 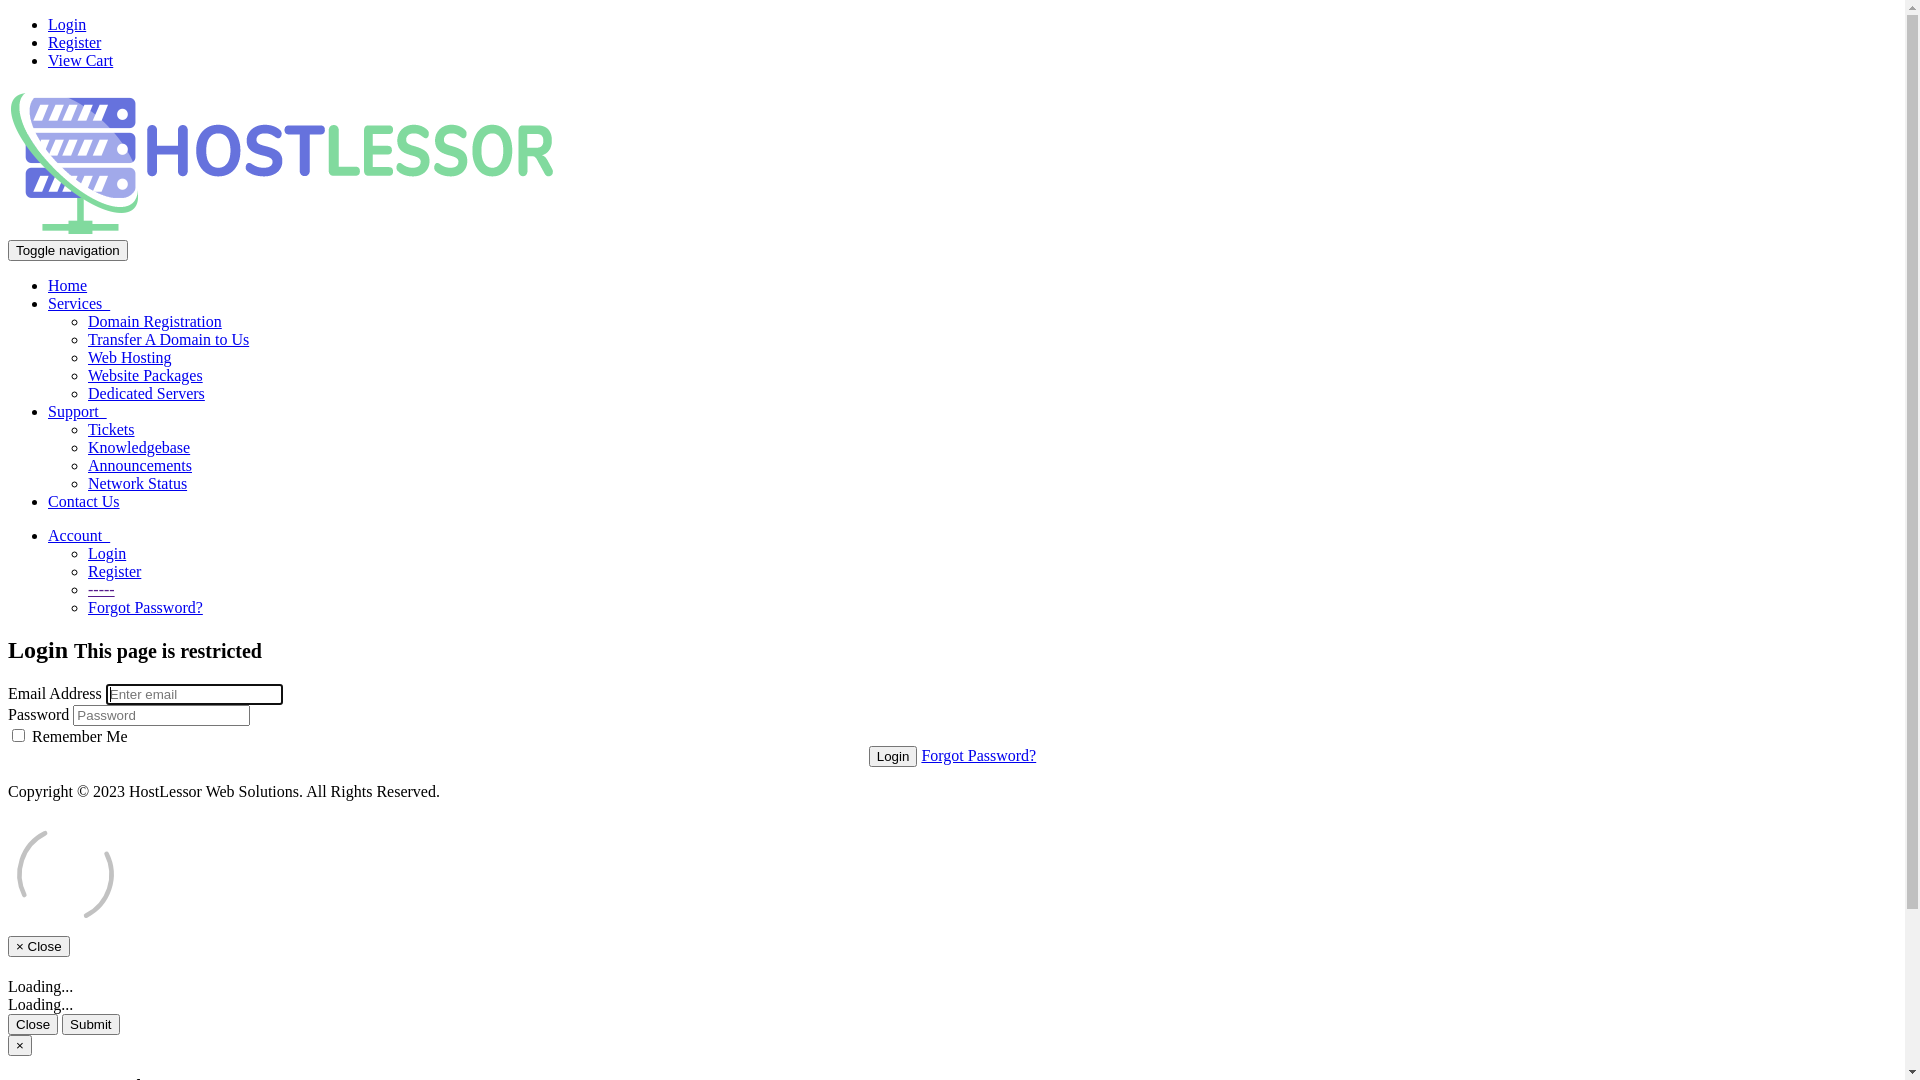 What do you see at coordinates (146, 376) in the screenshot?
I see `Website Packages` at bounding box center [146, 376].